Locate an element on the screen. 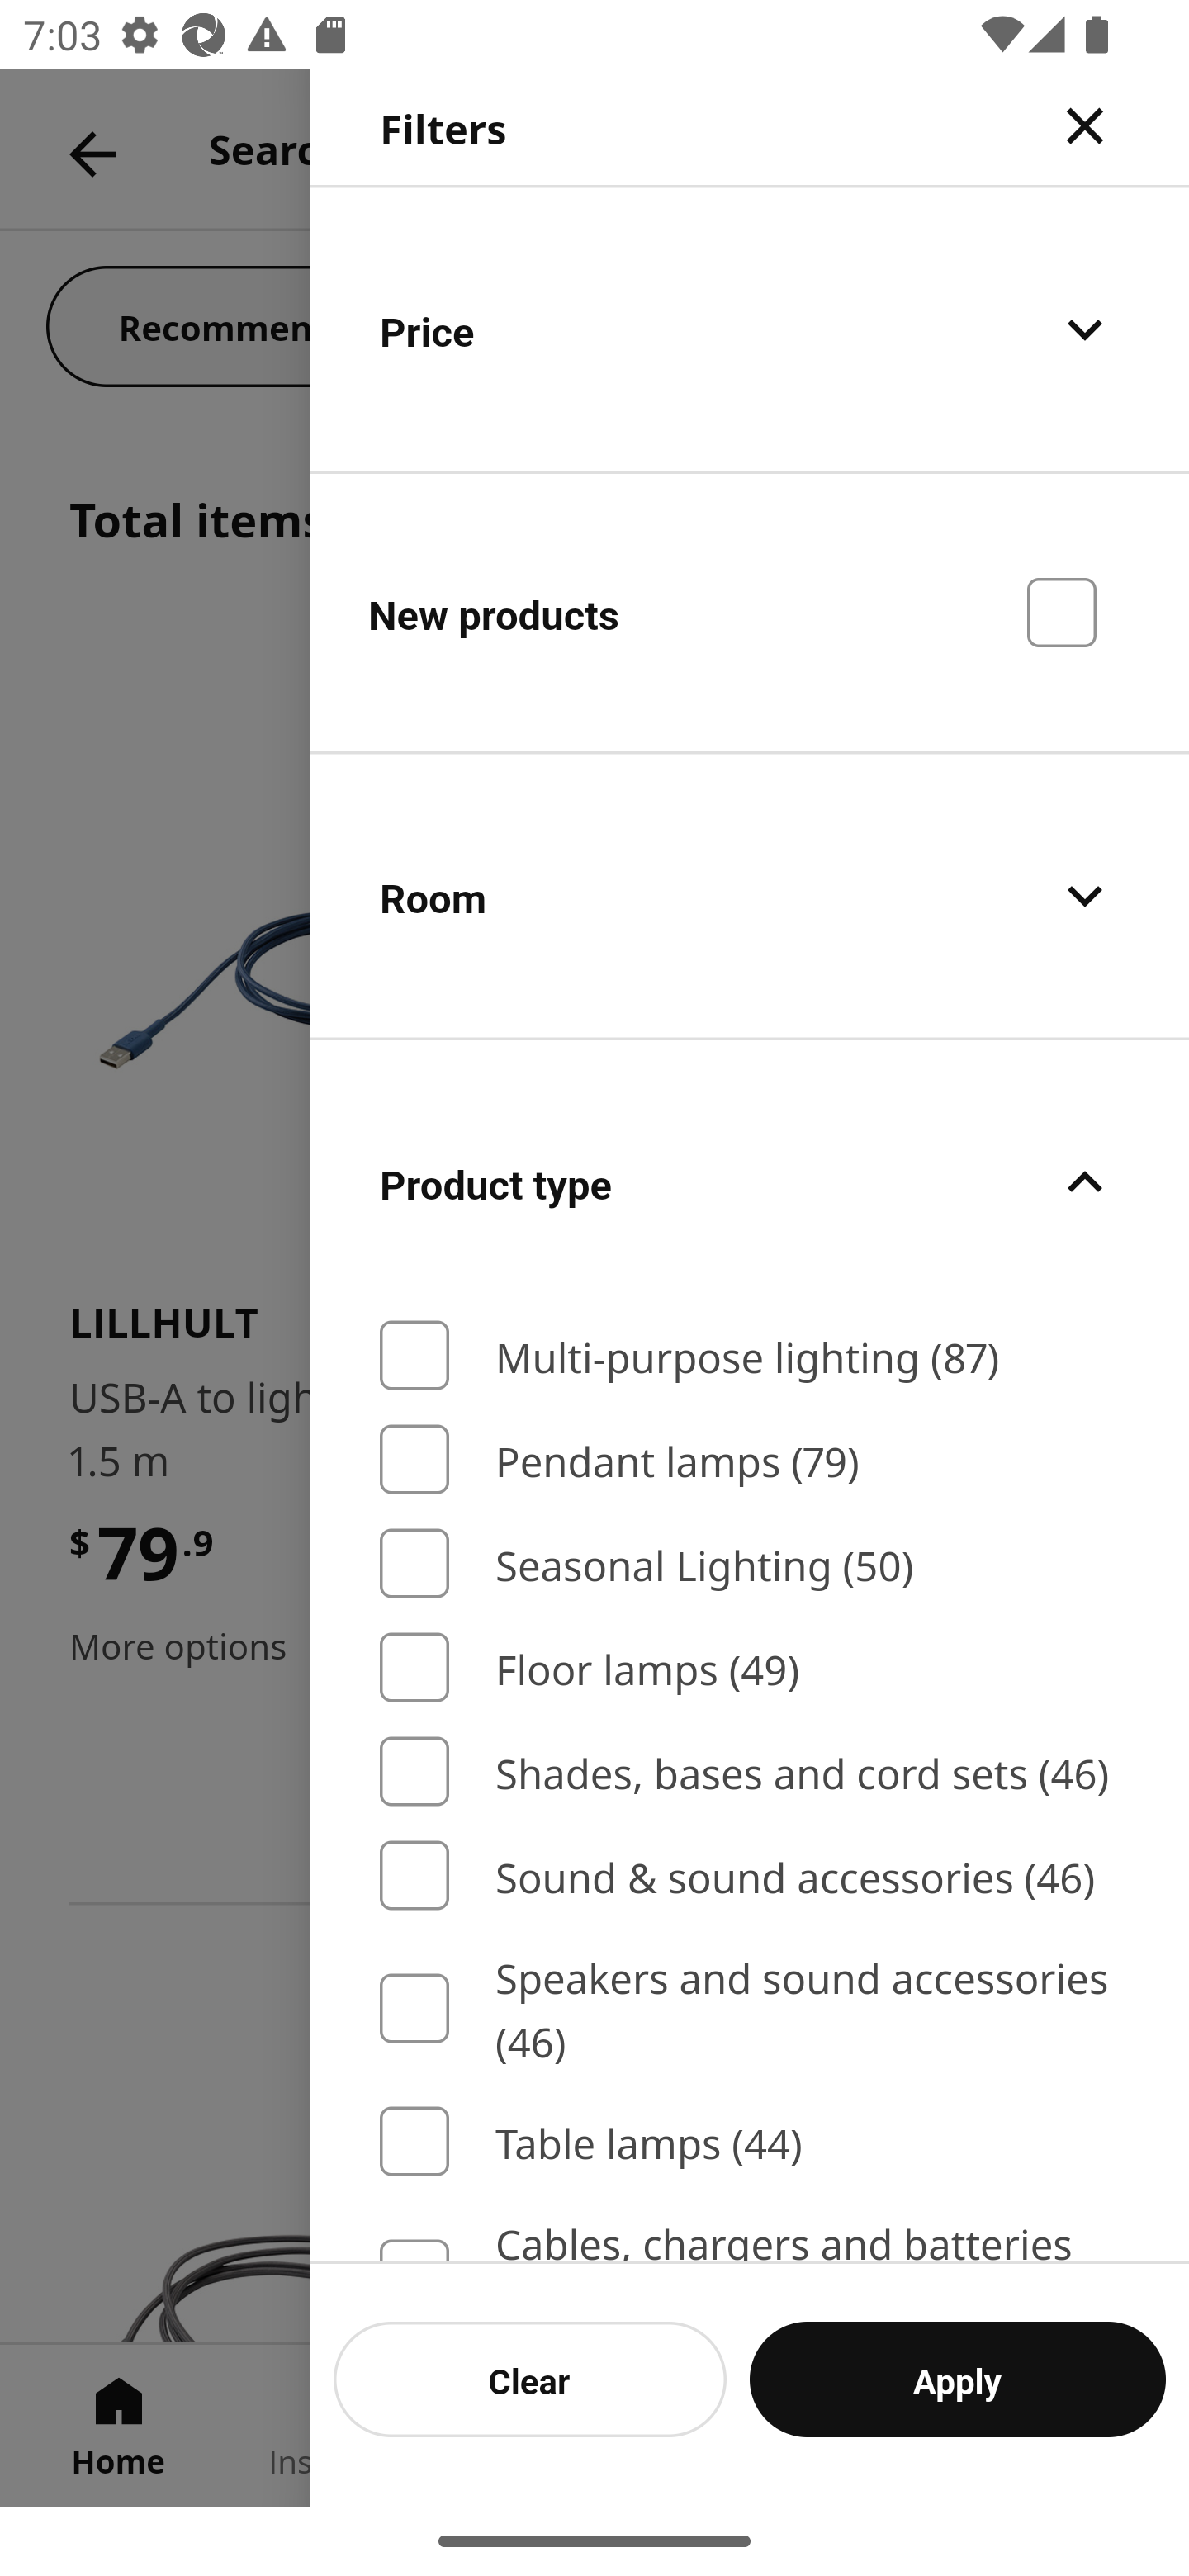 The image size is (1189, 2576). Floor lamps (49) is located at coordinates (750, 1668).